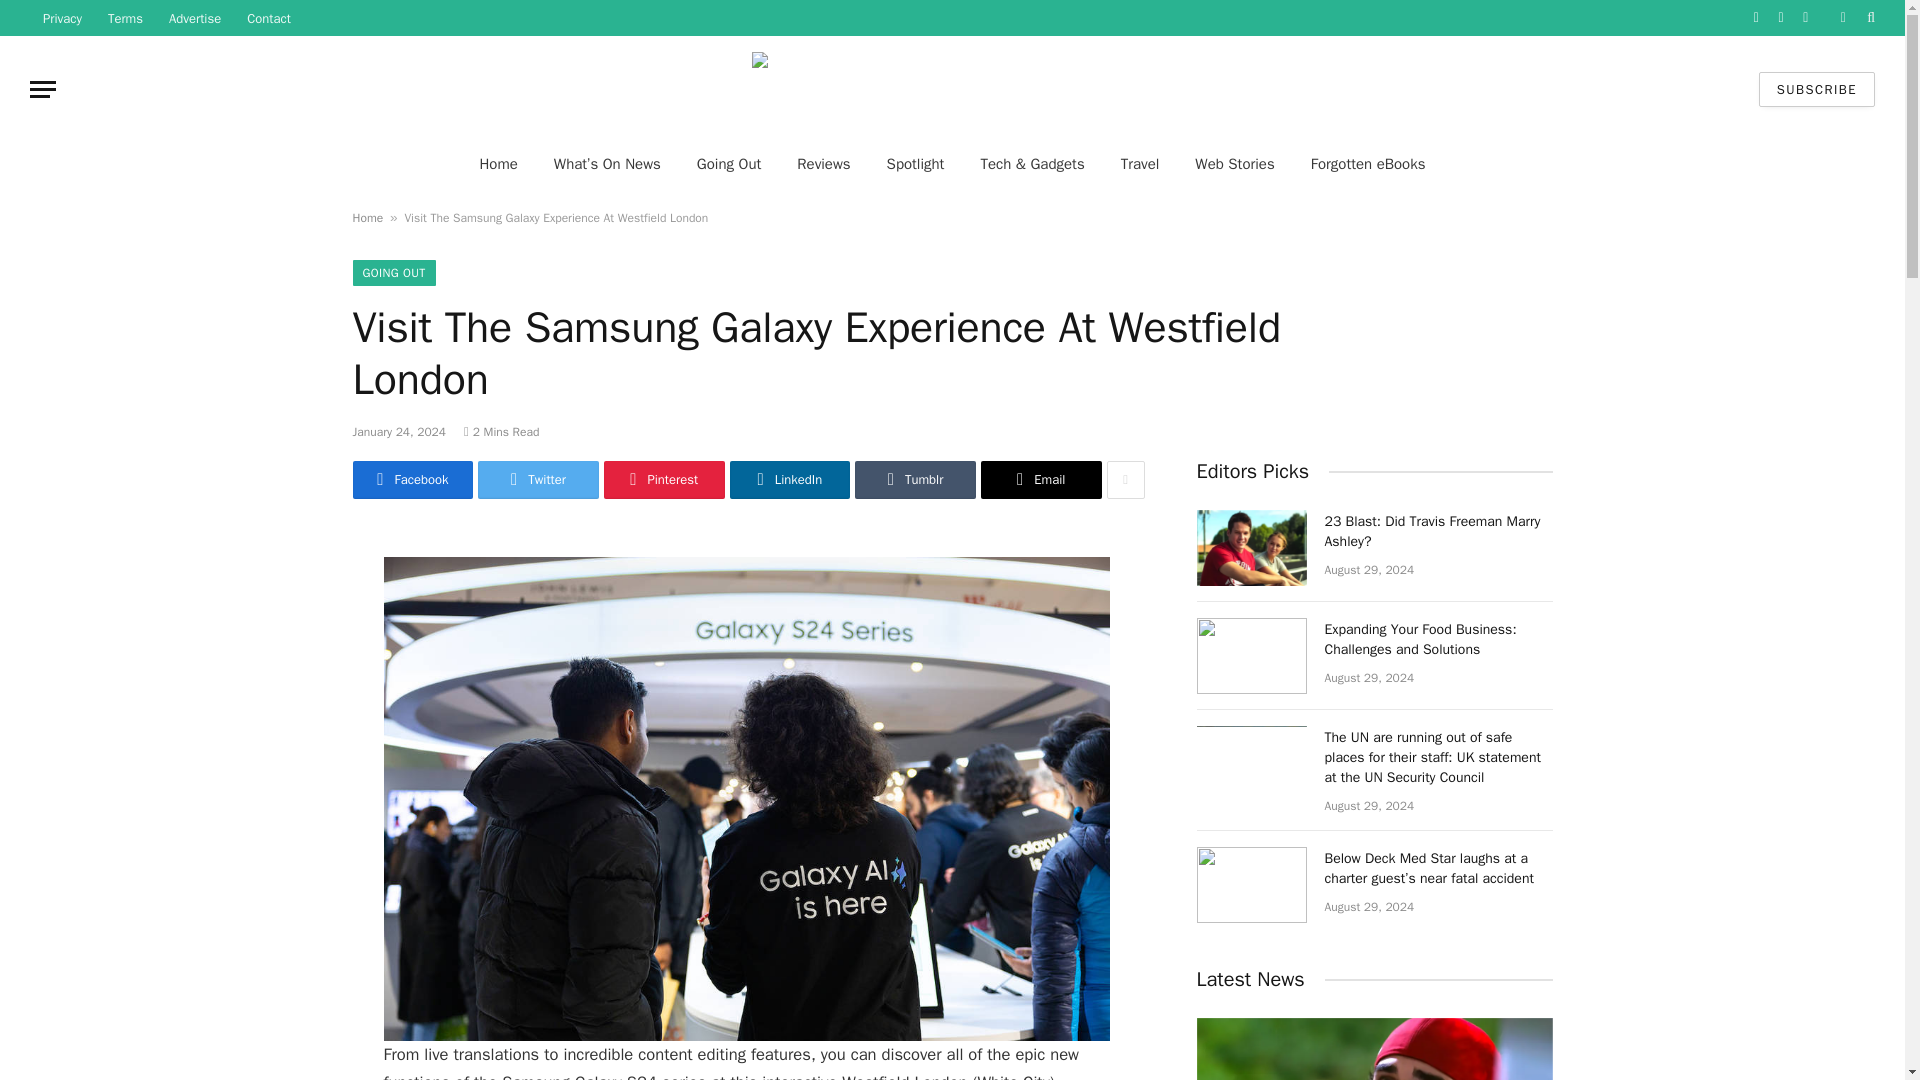 The height and width of the screenshot is (1080, 1920). Describe the element at coordinates (268, 18) in the screenshot. I see `Contact` at that location.